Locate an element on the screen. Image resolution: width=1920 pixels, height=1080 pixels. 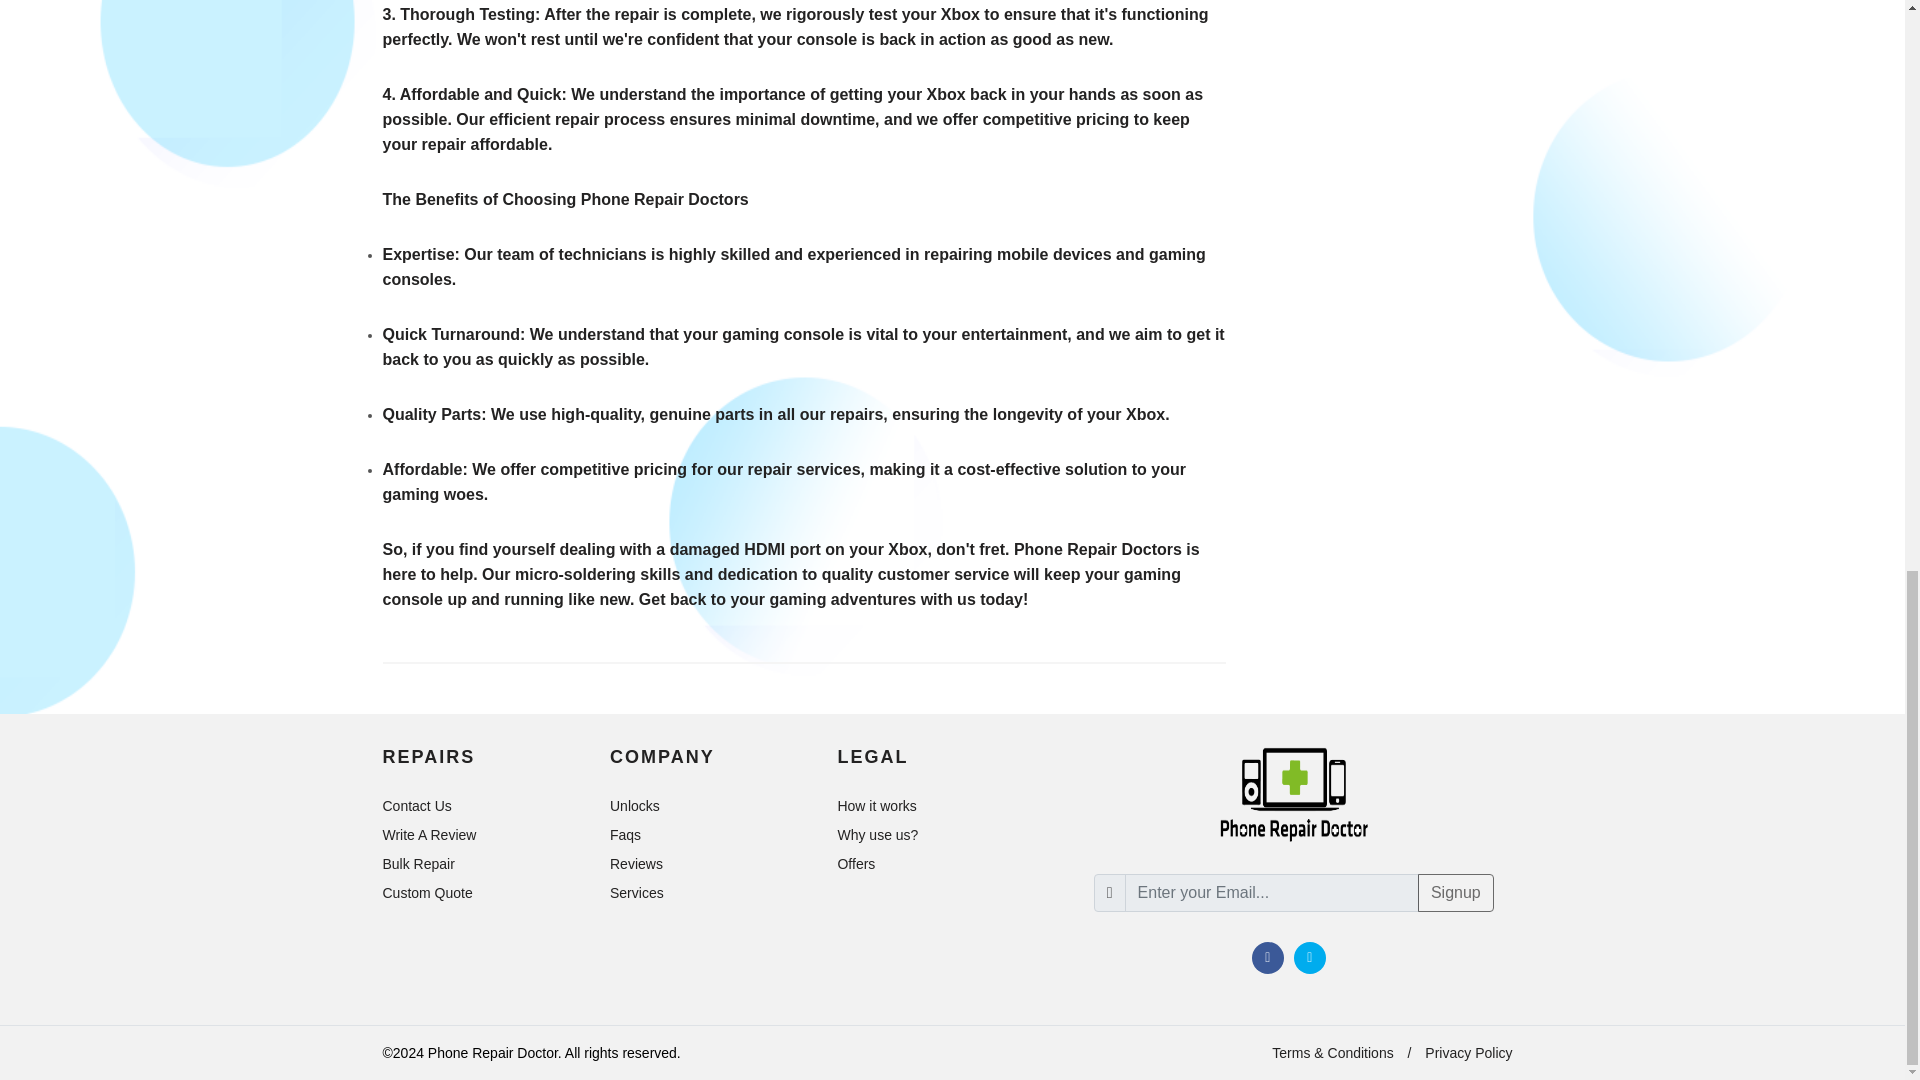
Reviews is located at coordinates (638, 864).